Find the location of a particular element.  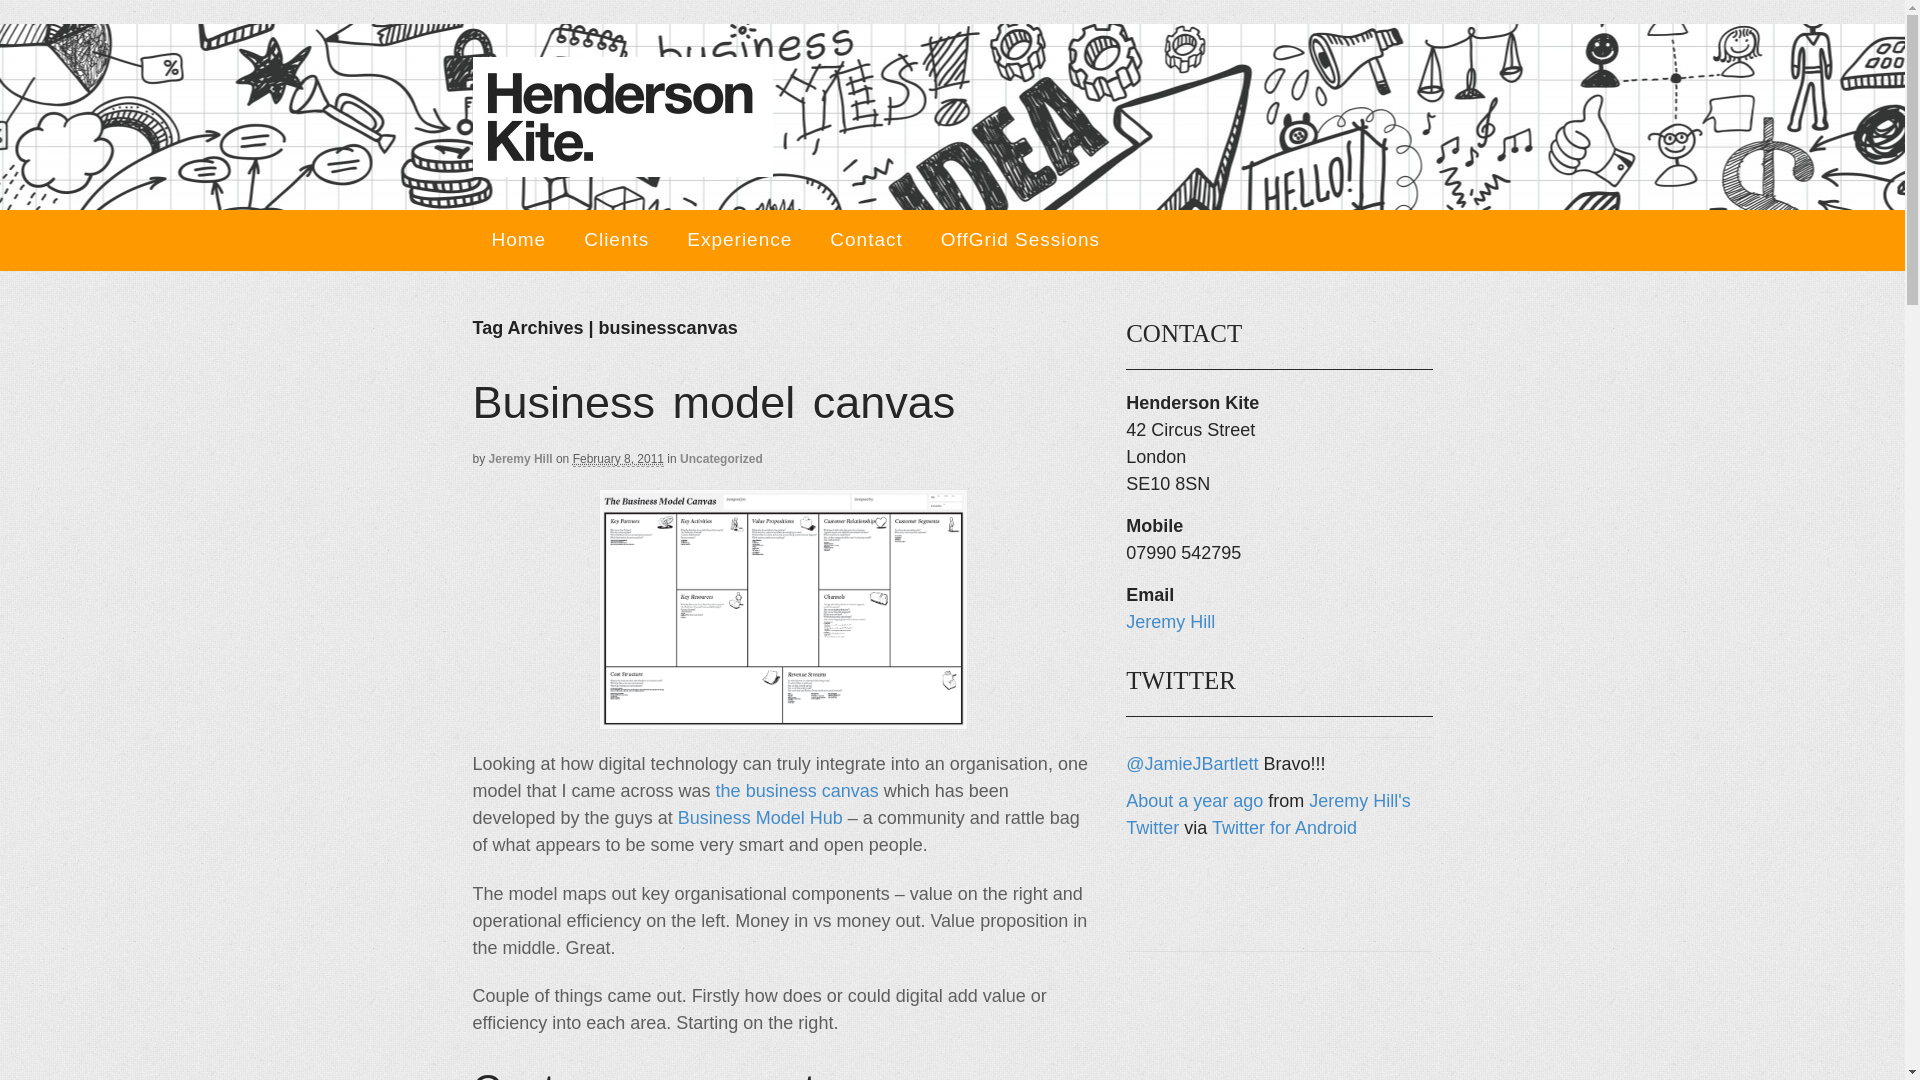

Digital training, workshops and projects is located at coordinates (622, 164).